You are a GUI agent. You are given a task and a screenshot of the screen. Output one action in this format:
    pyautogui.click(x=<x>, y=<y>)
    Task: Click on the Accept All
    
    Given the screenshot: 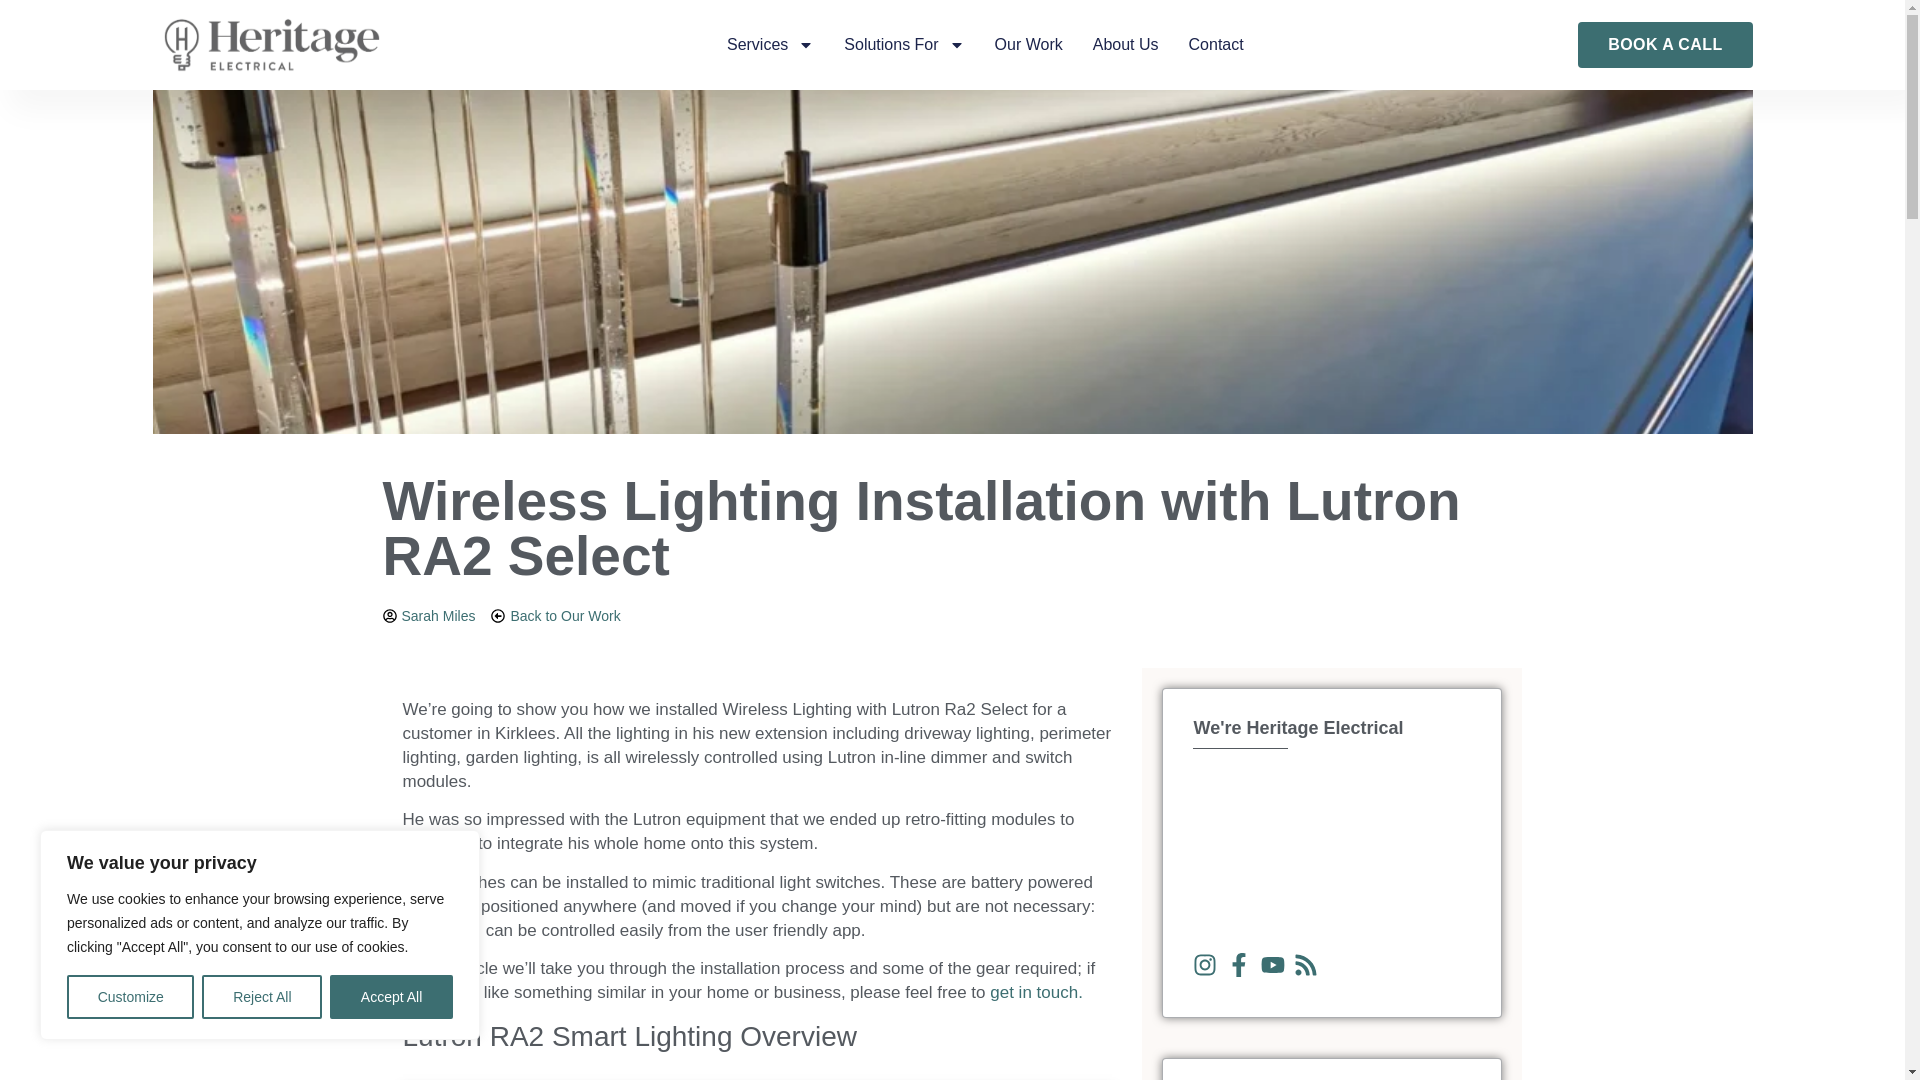 What is the action you would take?
    pyautogui.click(x=392, y=997)
    